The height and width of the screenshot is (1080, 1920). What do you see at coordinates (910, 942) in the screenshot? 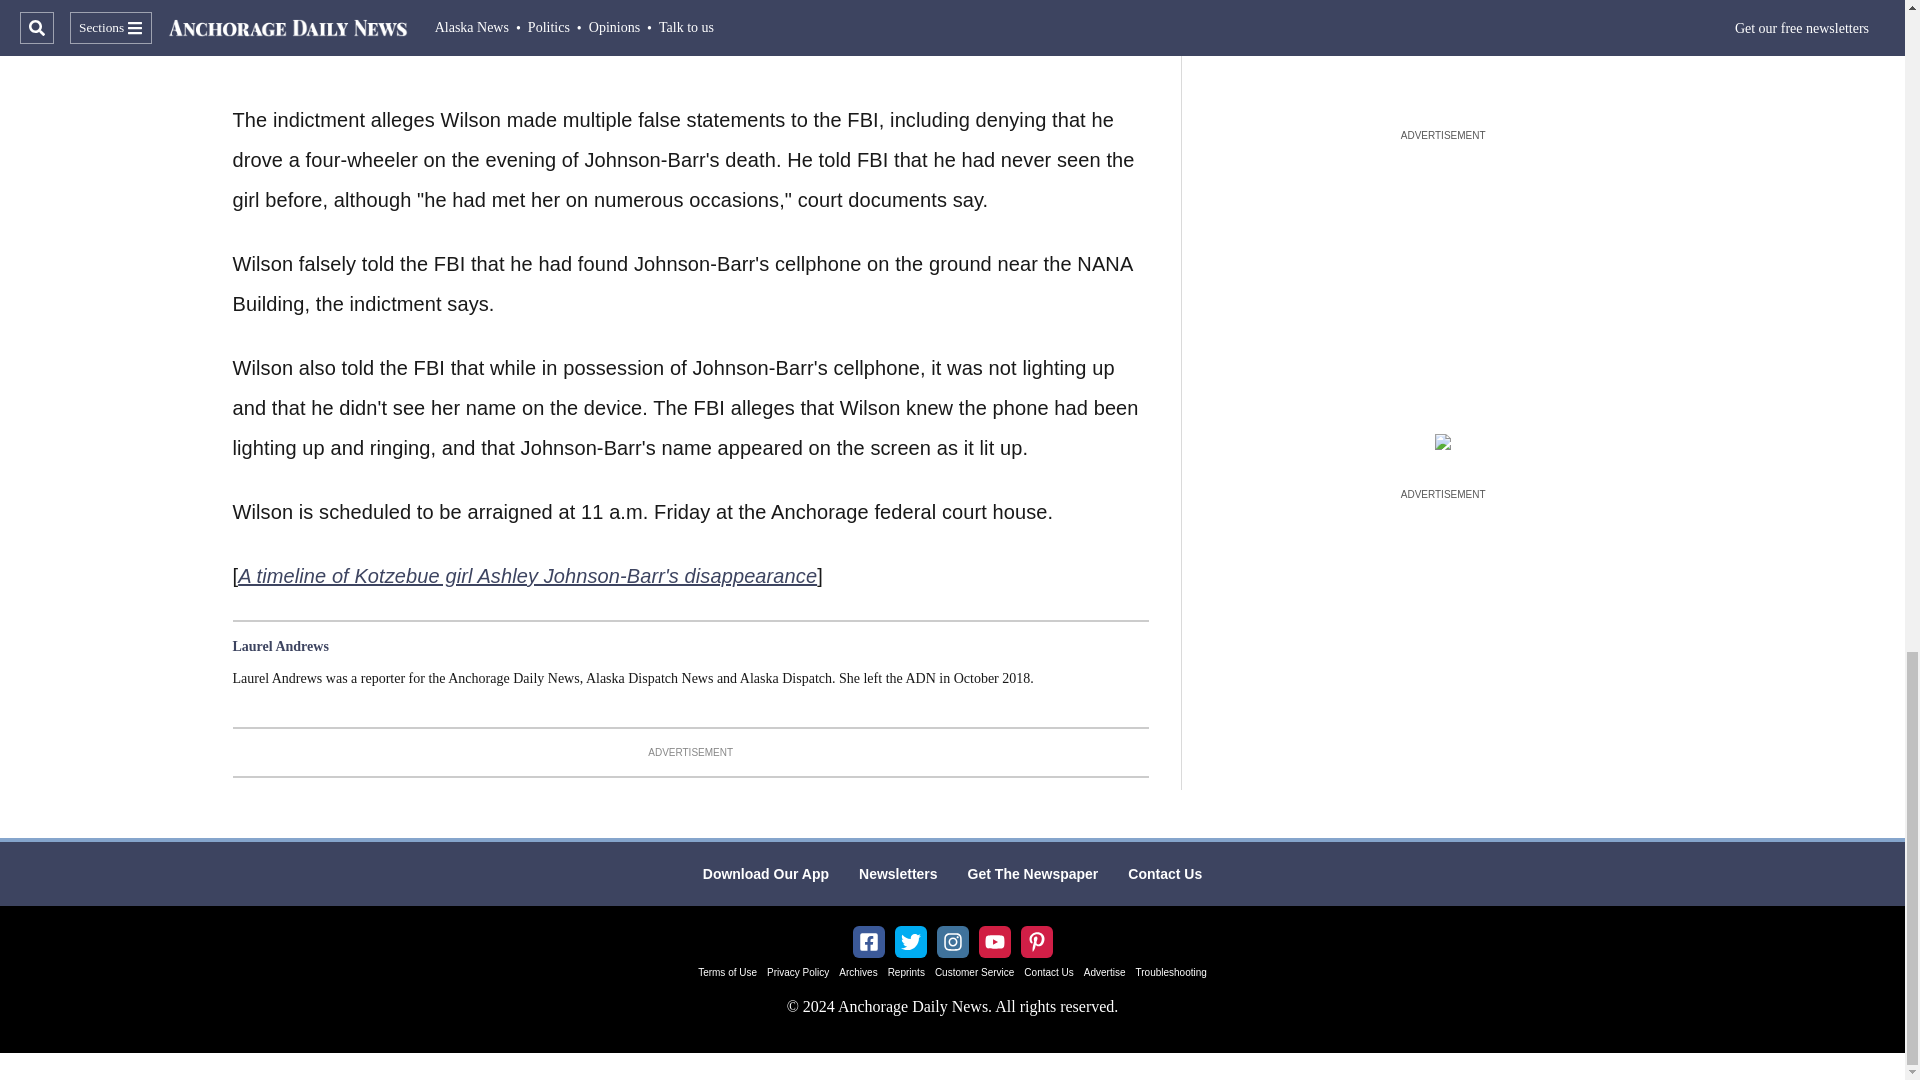
I see `Twitter IconTwitter Account for Anchorage Daily News` at bounding box center [910, 942].